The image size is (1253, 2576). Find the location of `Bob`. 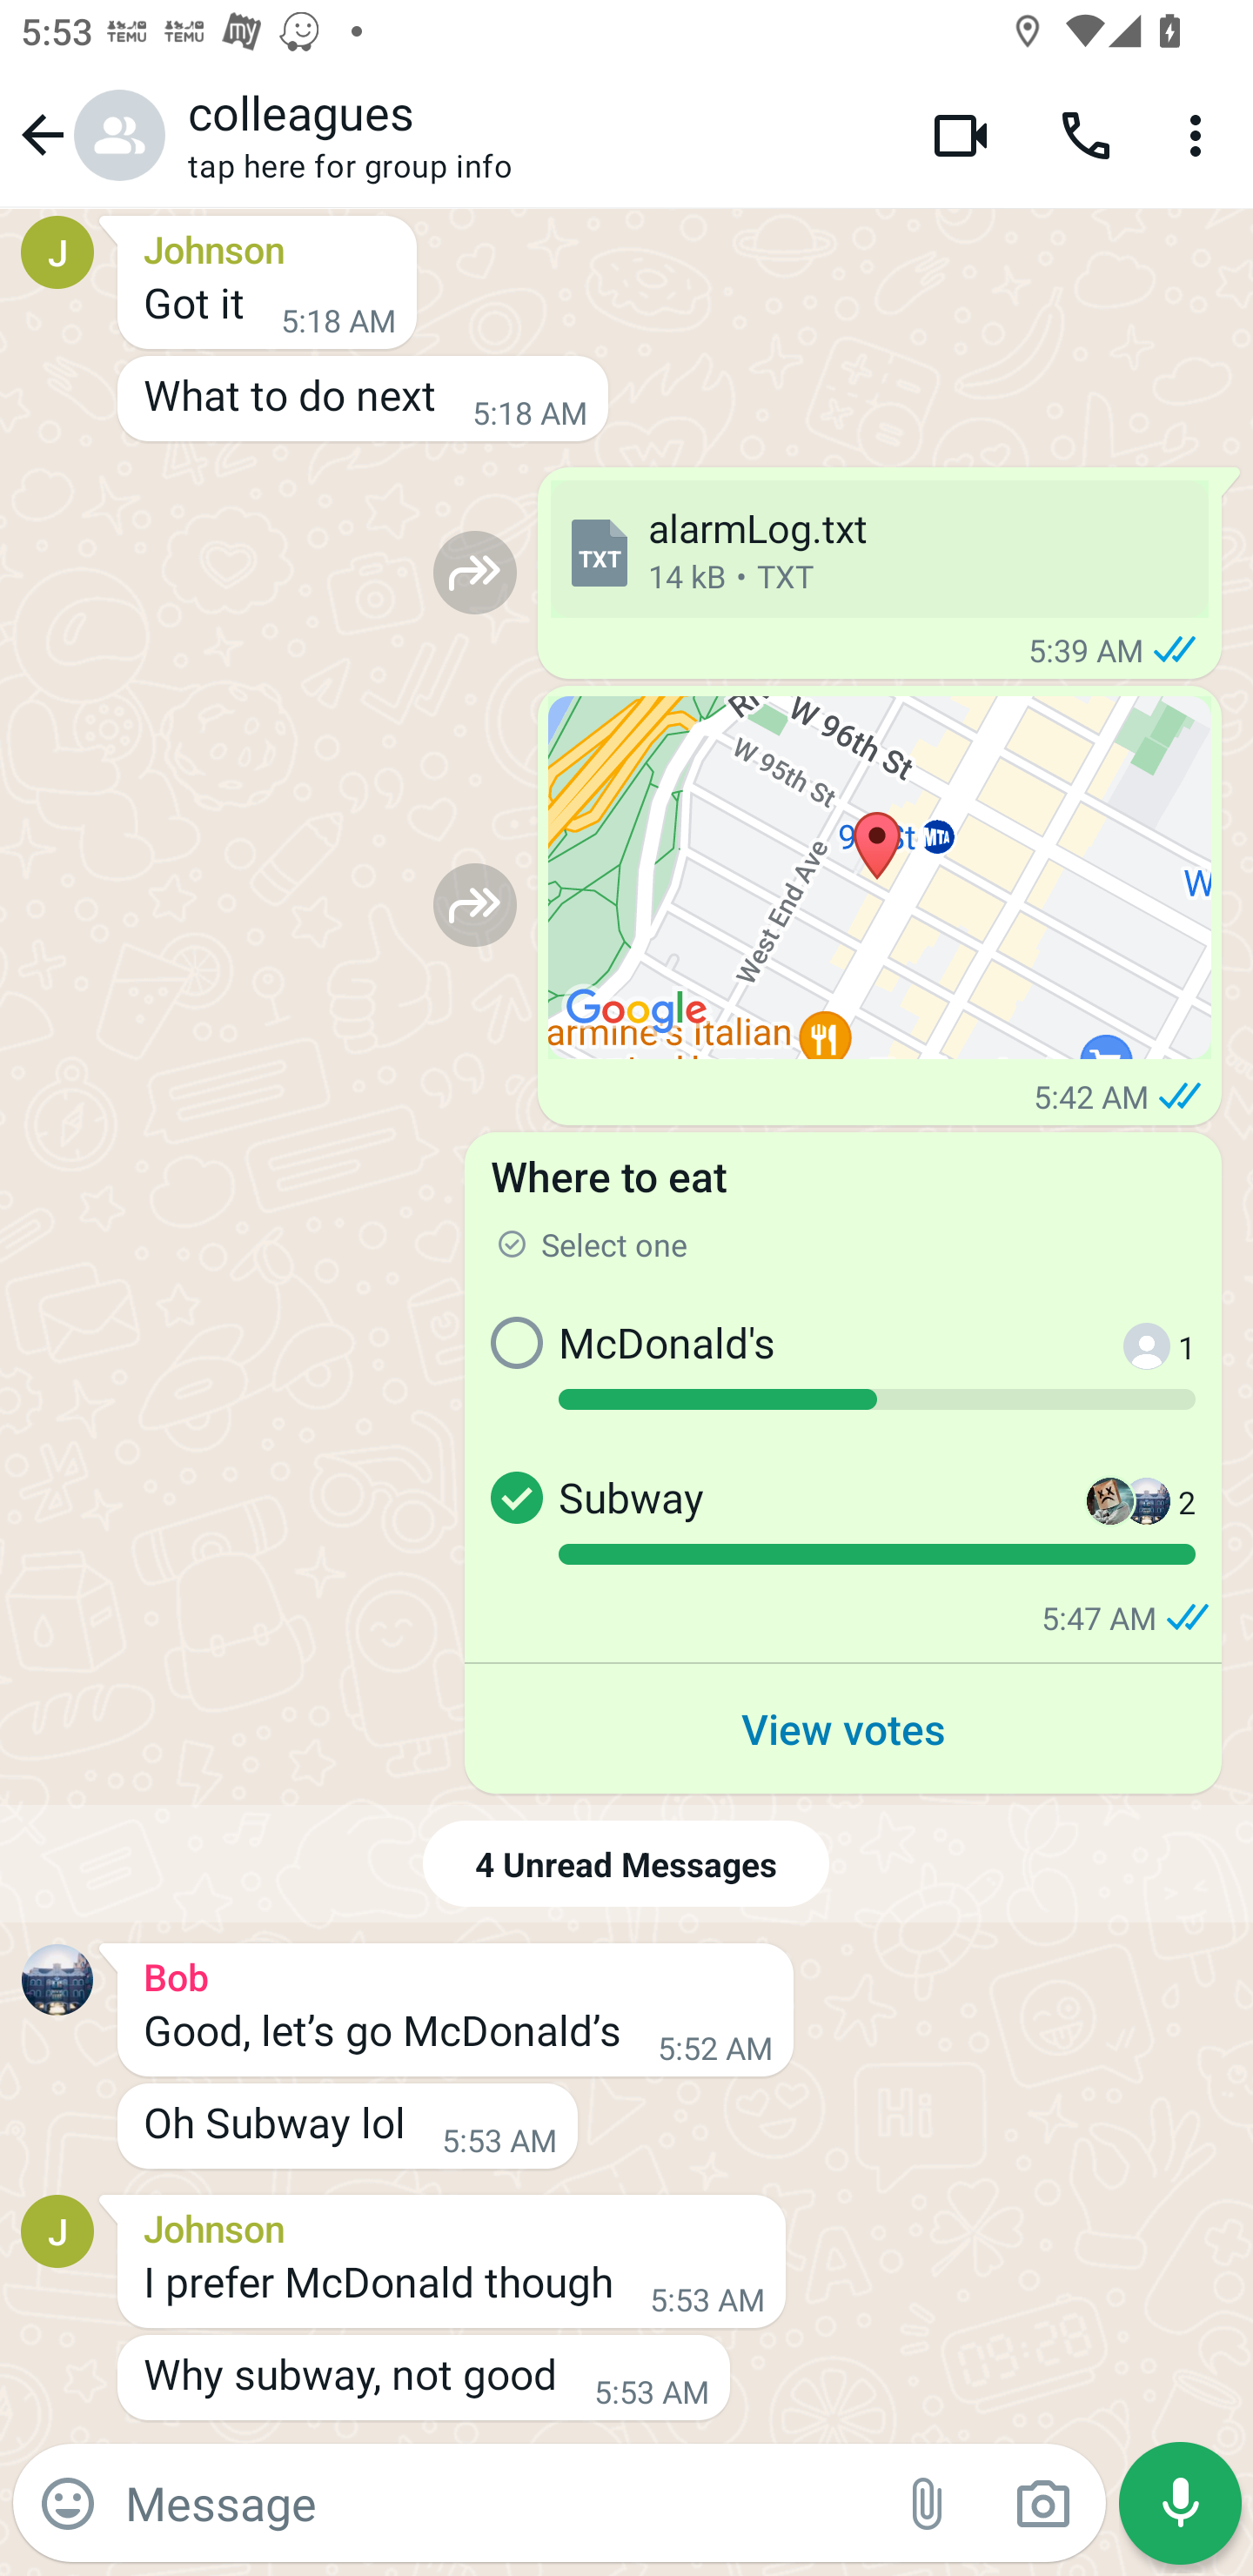

Bob is located at coordinates (455, 1971).